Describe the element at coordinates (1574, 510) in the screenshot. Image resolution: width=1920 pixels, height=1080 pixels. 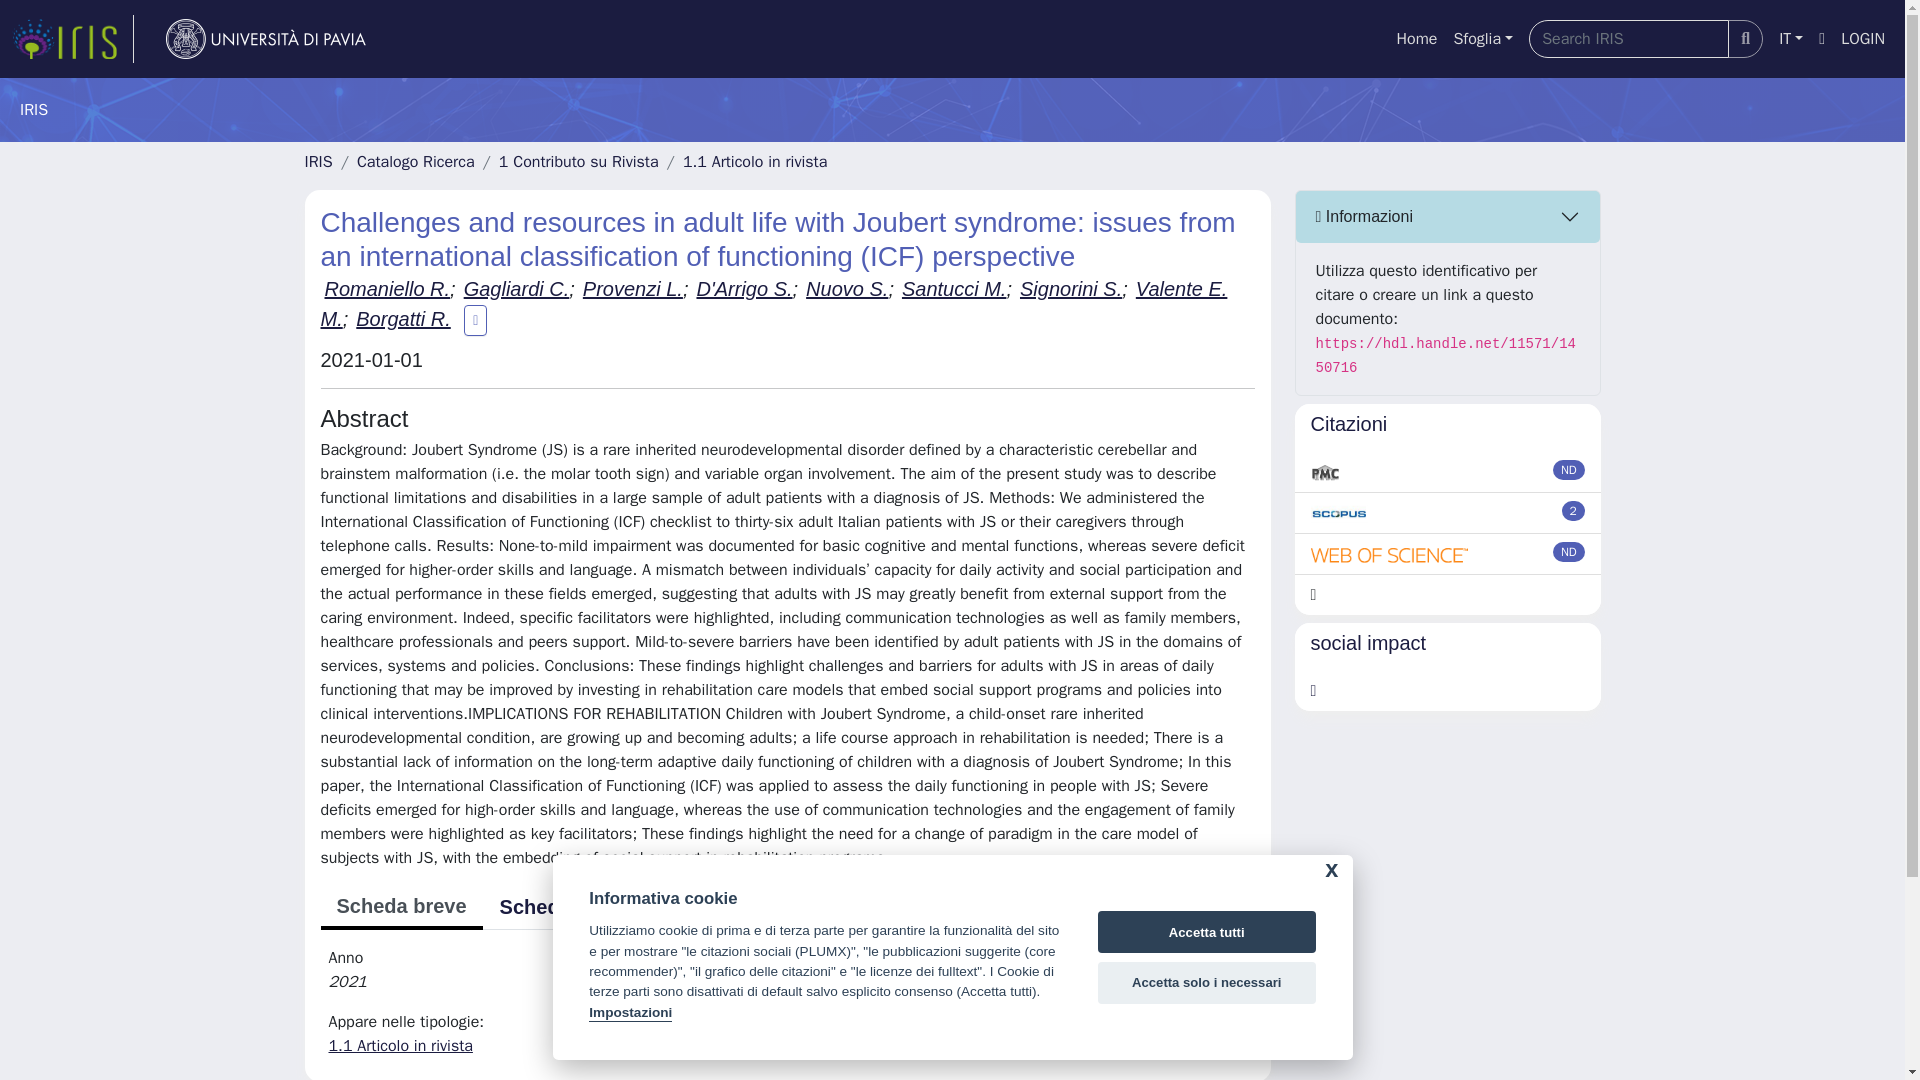
I see `aggiornato in data 29-06-2024 19:27` at that location.